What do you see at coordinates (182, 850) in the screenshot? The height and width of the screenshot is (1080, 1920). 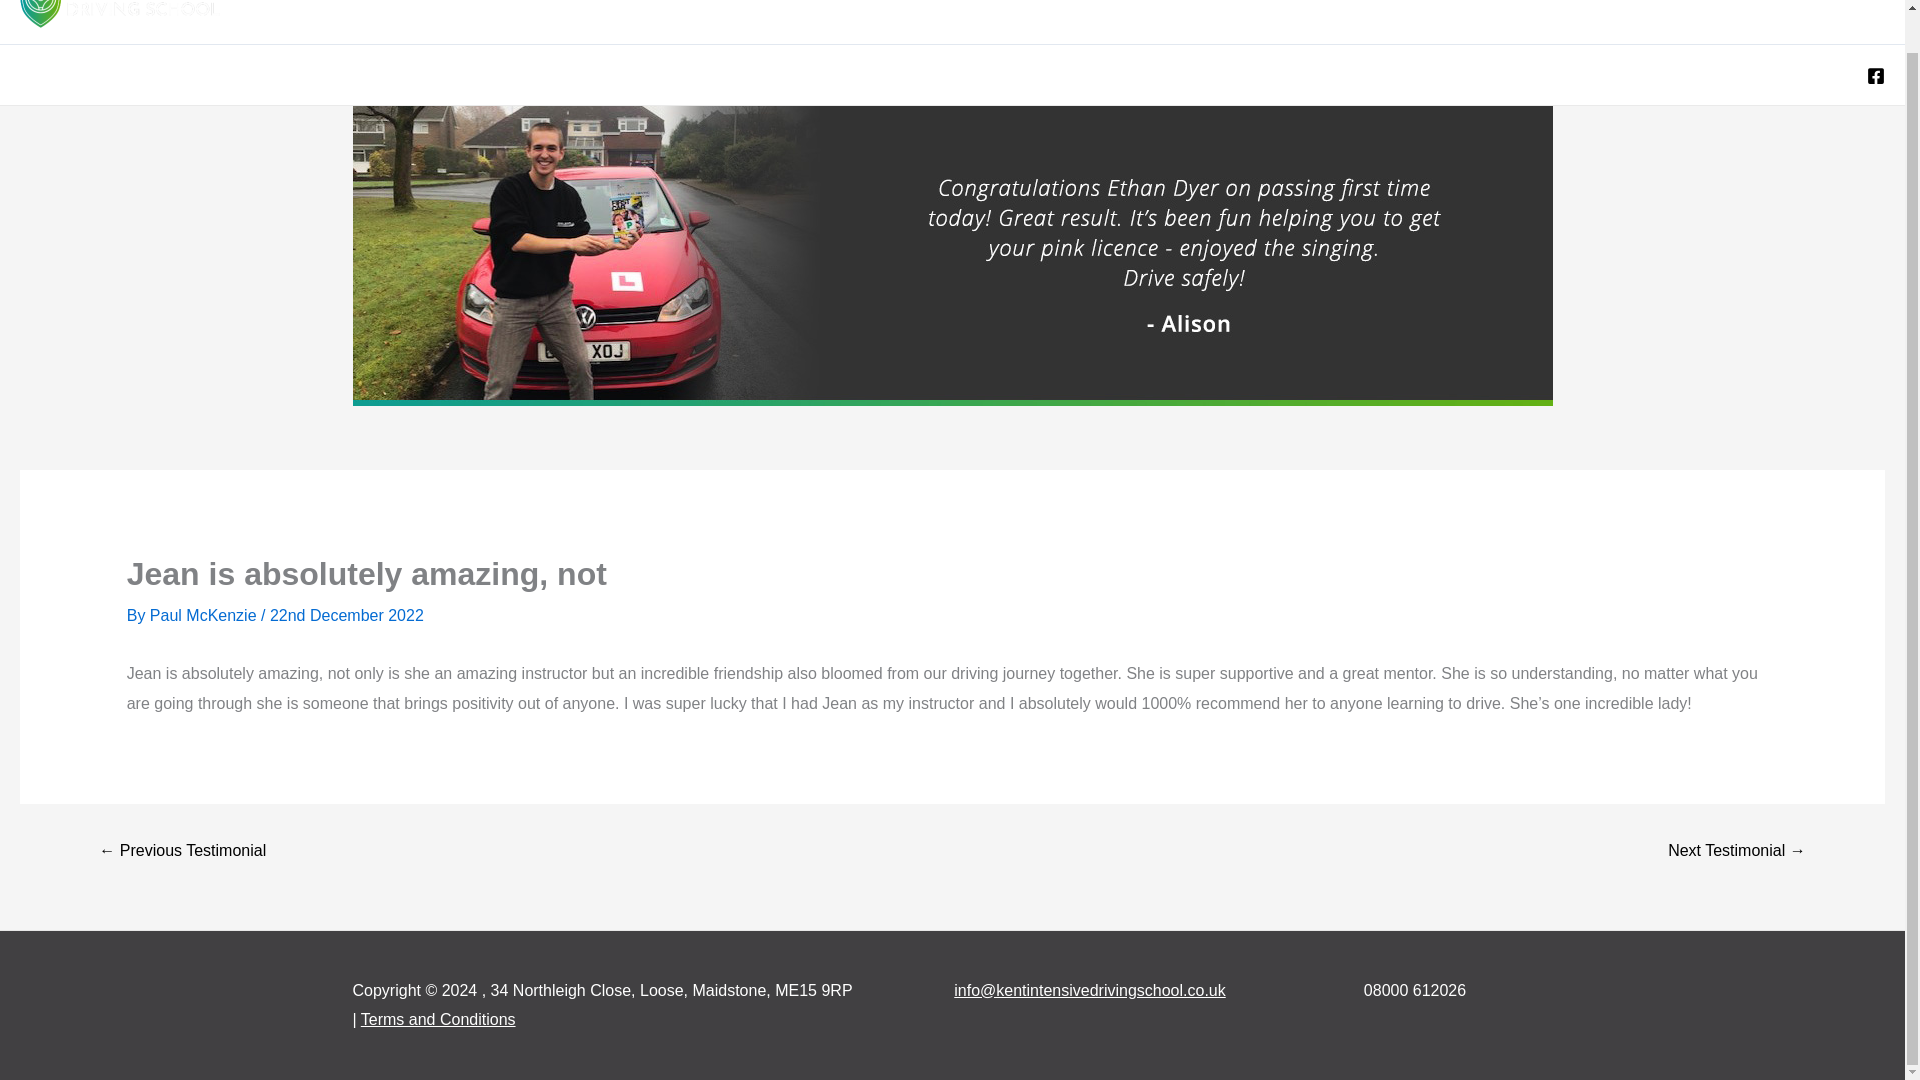 I see `Alison is a very experienced` at bounding box center [182, 850].